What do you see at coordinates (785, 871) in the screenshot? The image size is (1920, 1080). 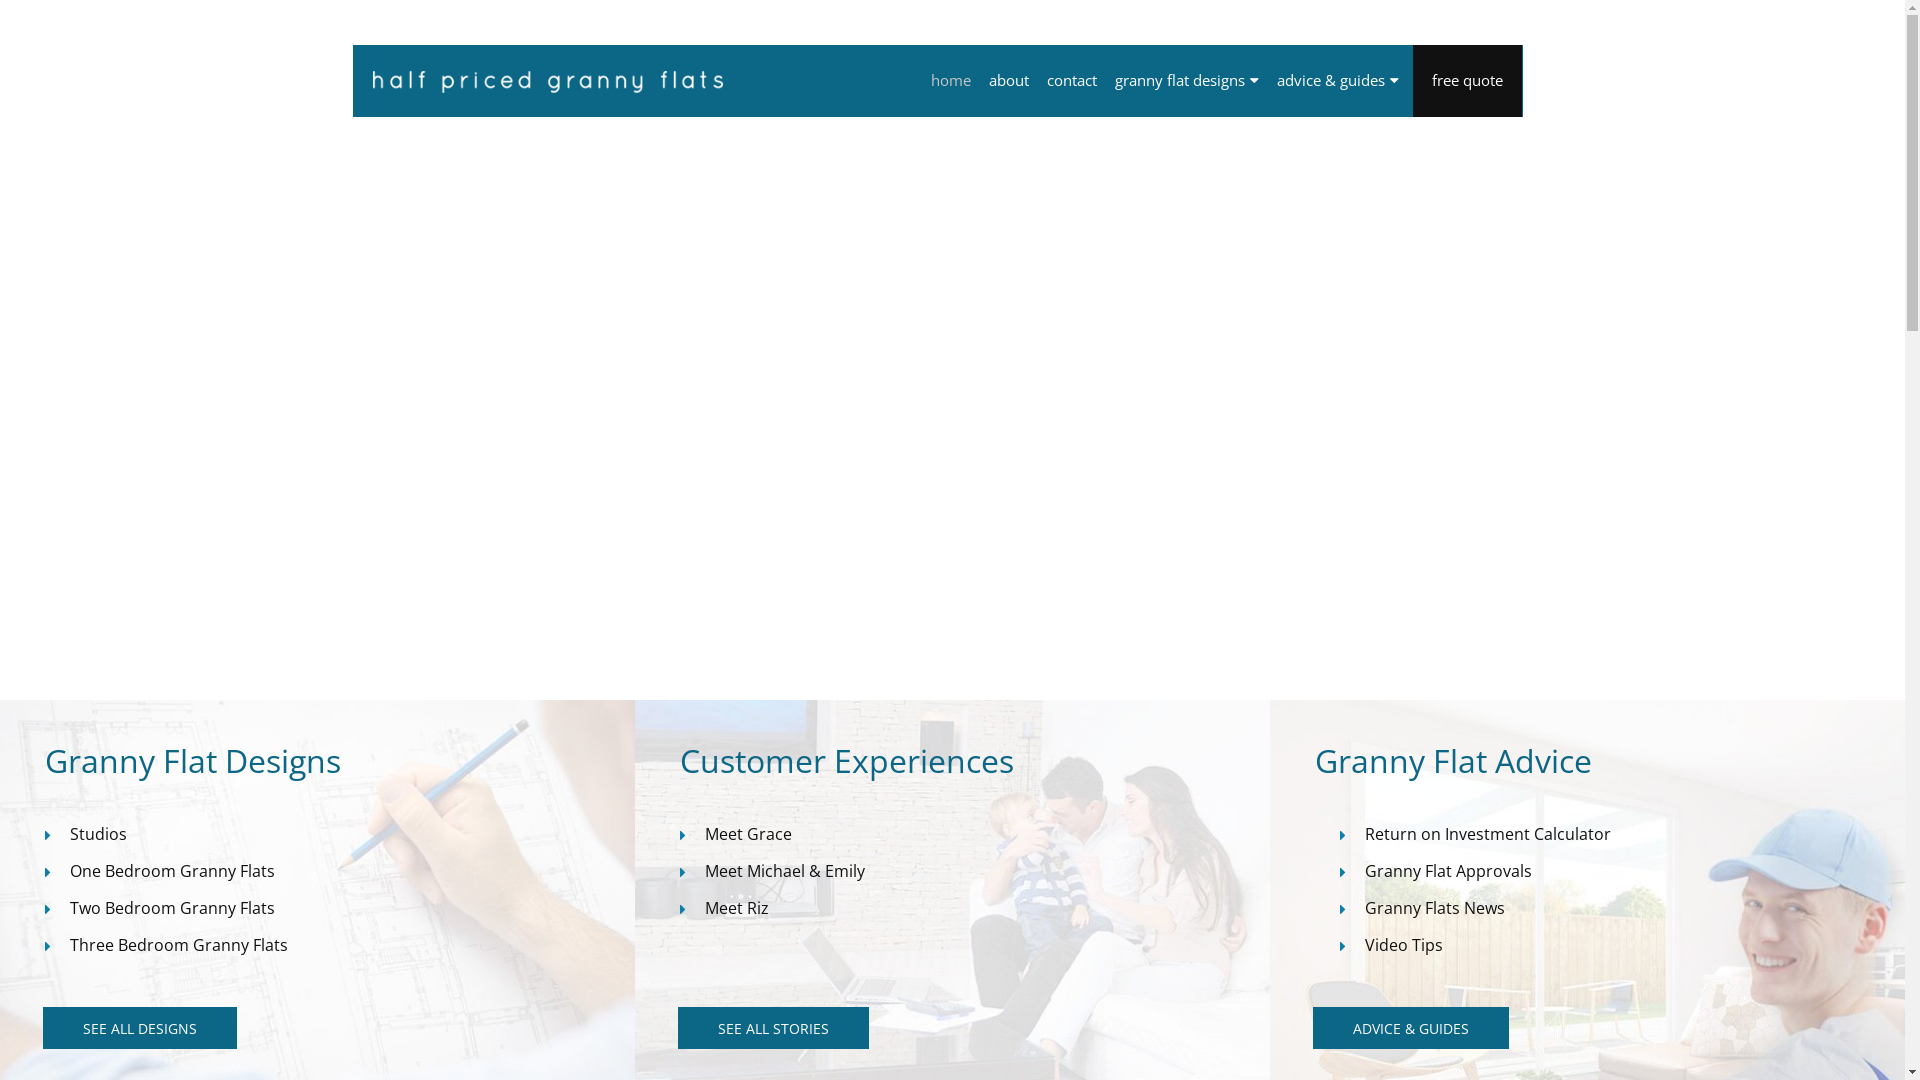 I see `Meet Michael & Emily` at bounding box center [785, 871].